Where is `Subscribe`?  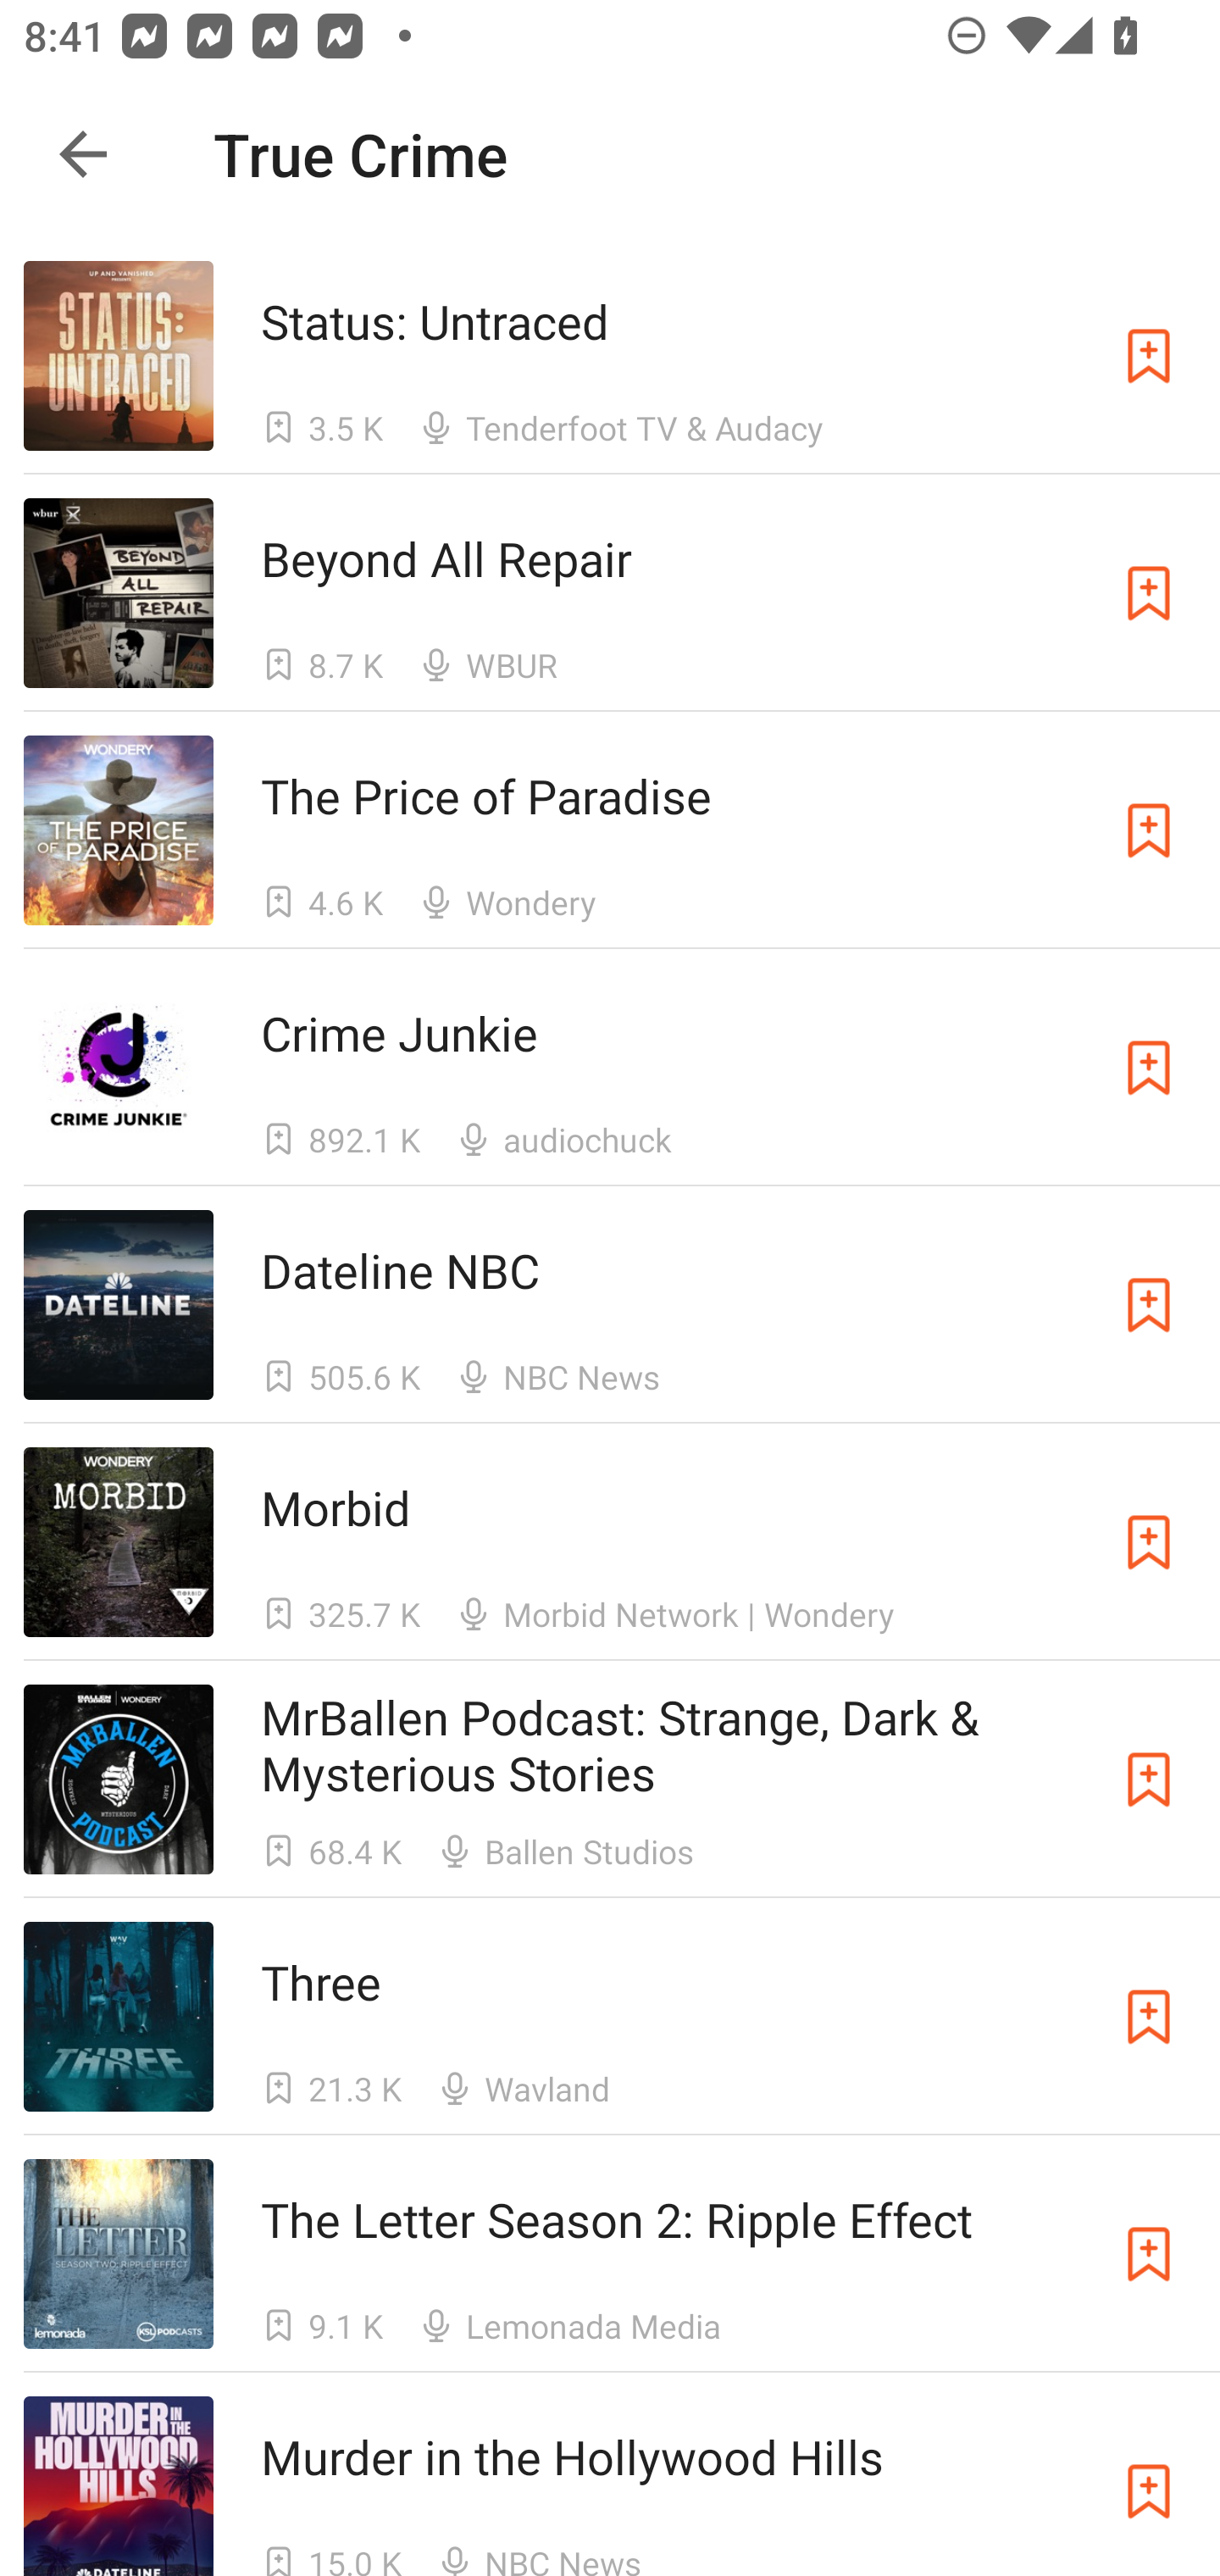
Subscribe is located at coordinates (1149, 830).